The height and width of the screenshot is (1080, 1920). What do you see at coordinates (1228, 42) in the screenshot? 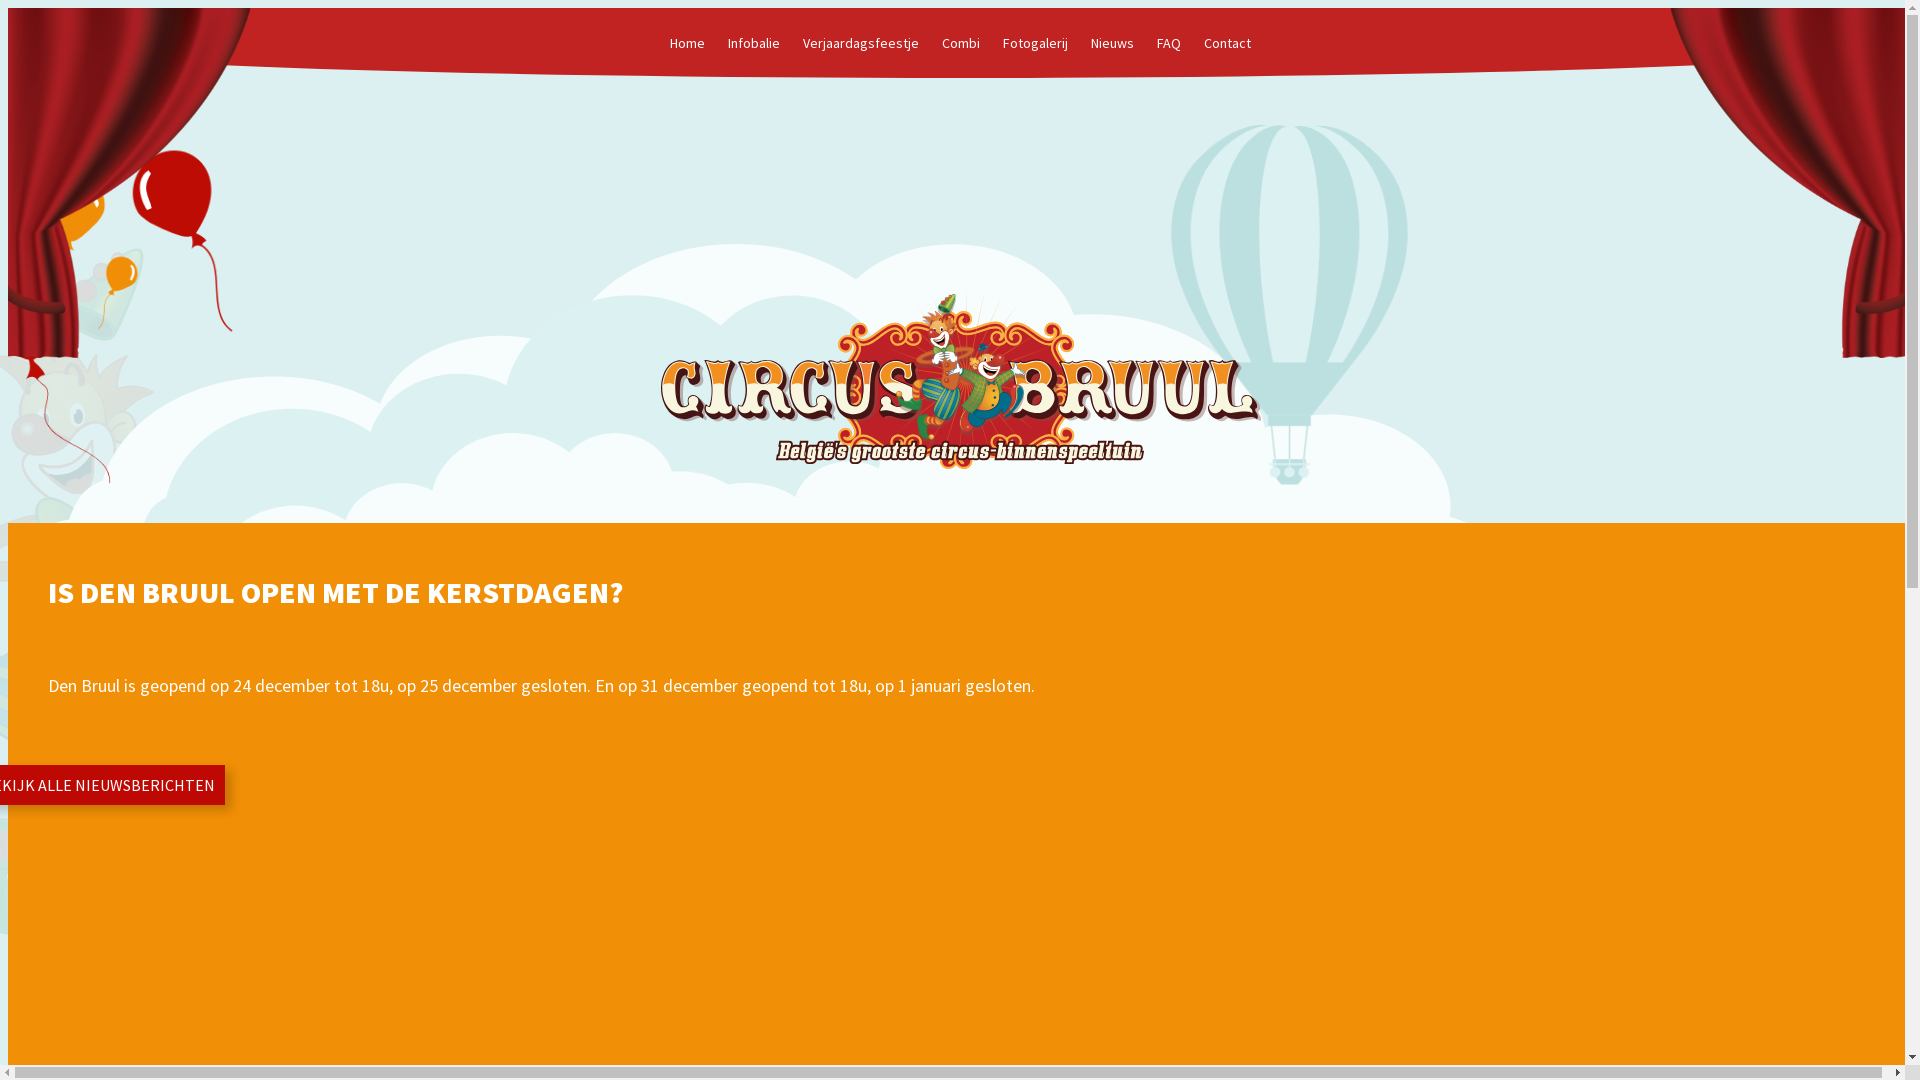
I see `Contact` at bounding box center [1228, 42].